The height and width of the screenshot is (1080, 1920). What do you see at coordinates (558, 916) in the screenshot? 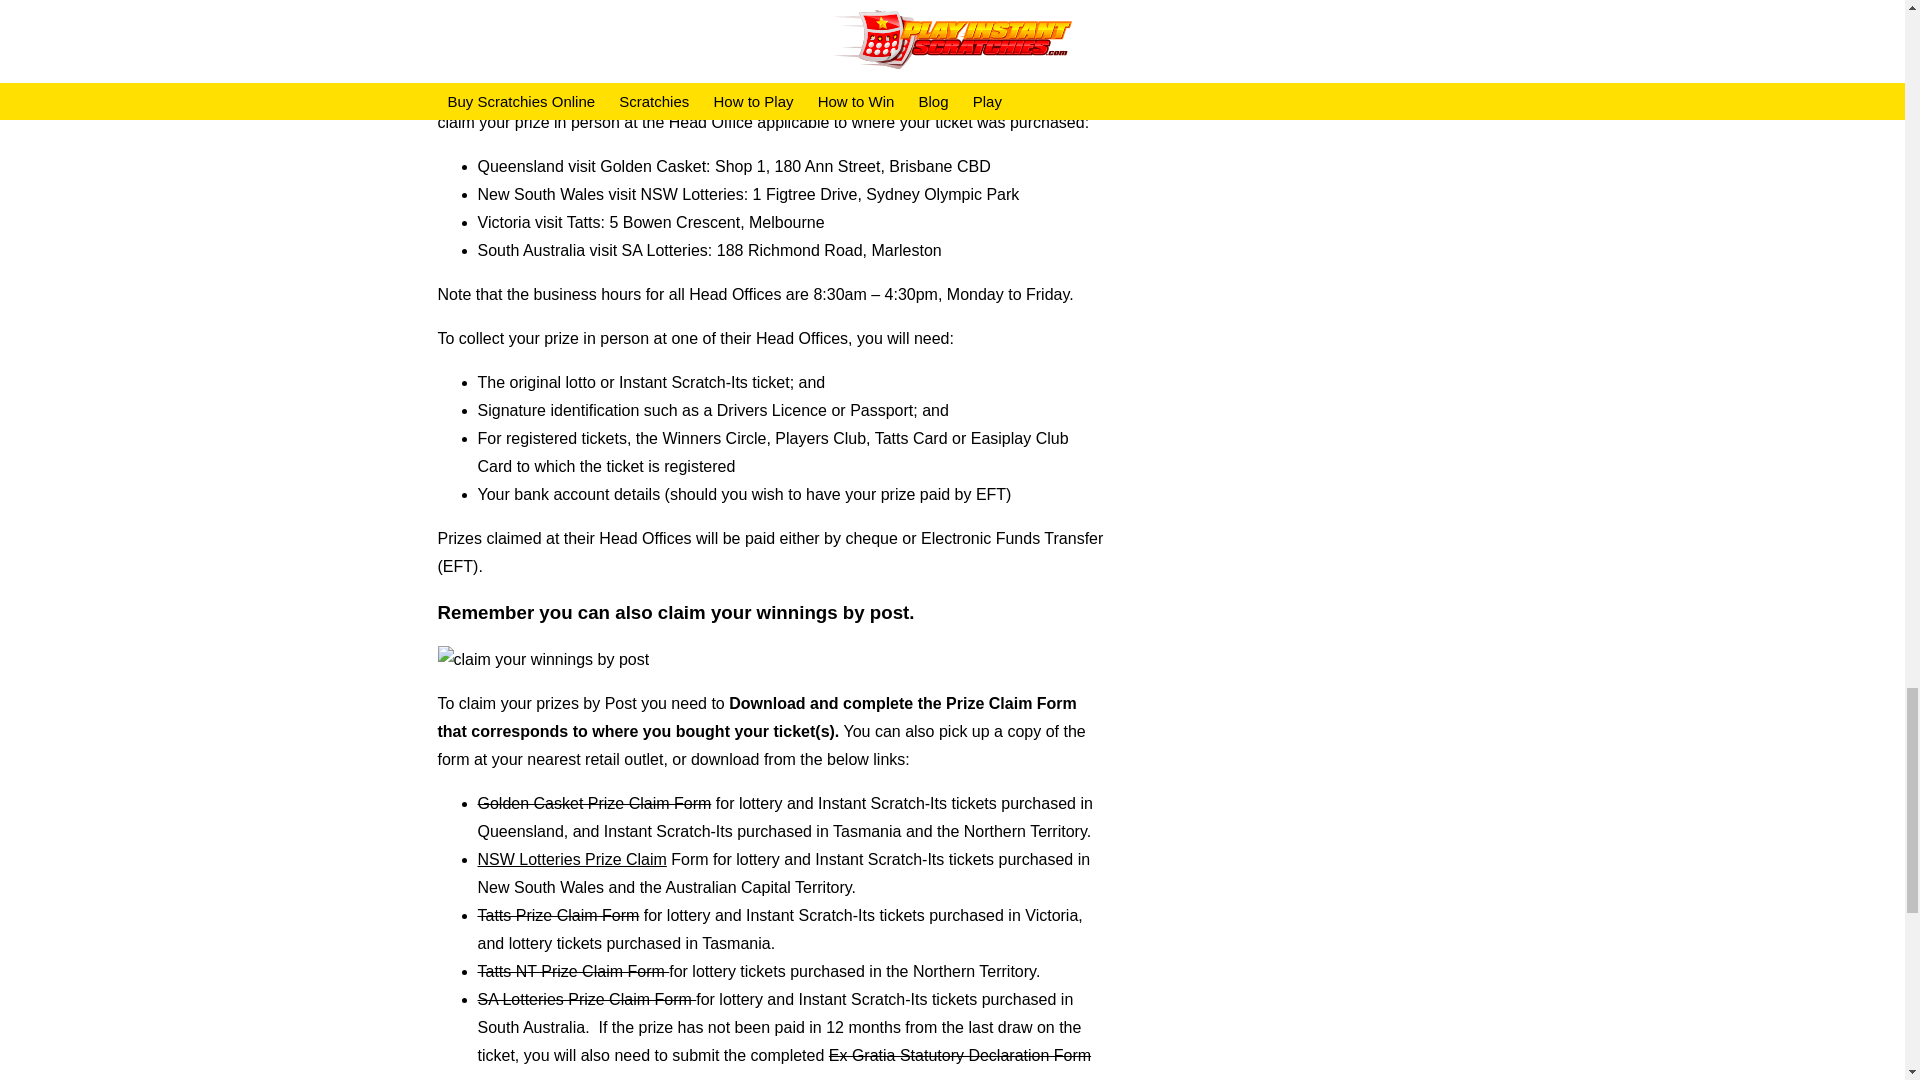
I see `Tatts Prize Claim Form` at bounding box center [558, 916].